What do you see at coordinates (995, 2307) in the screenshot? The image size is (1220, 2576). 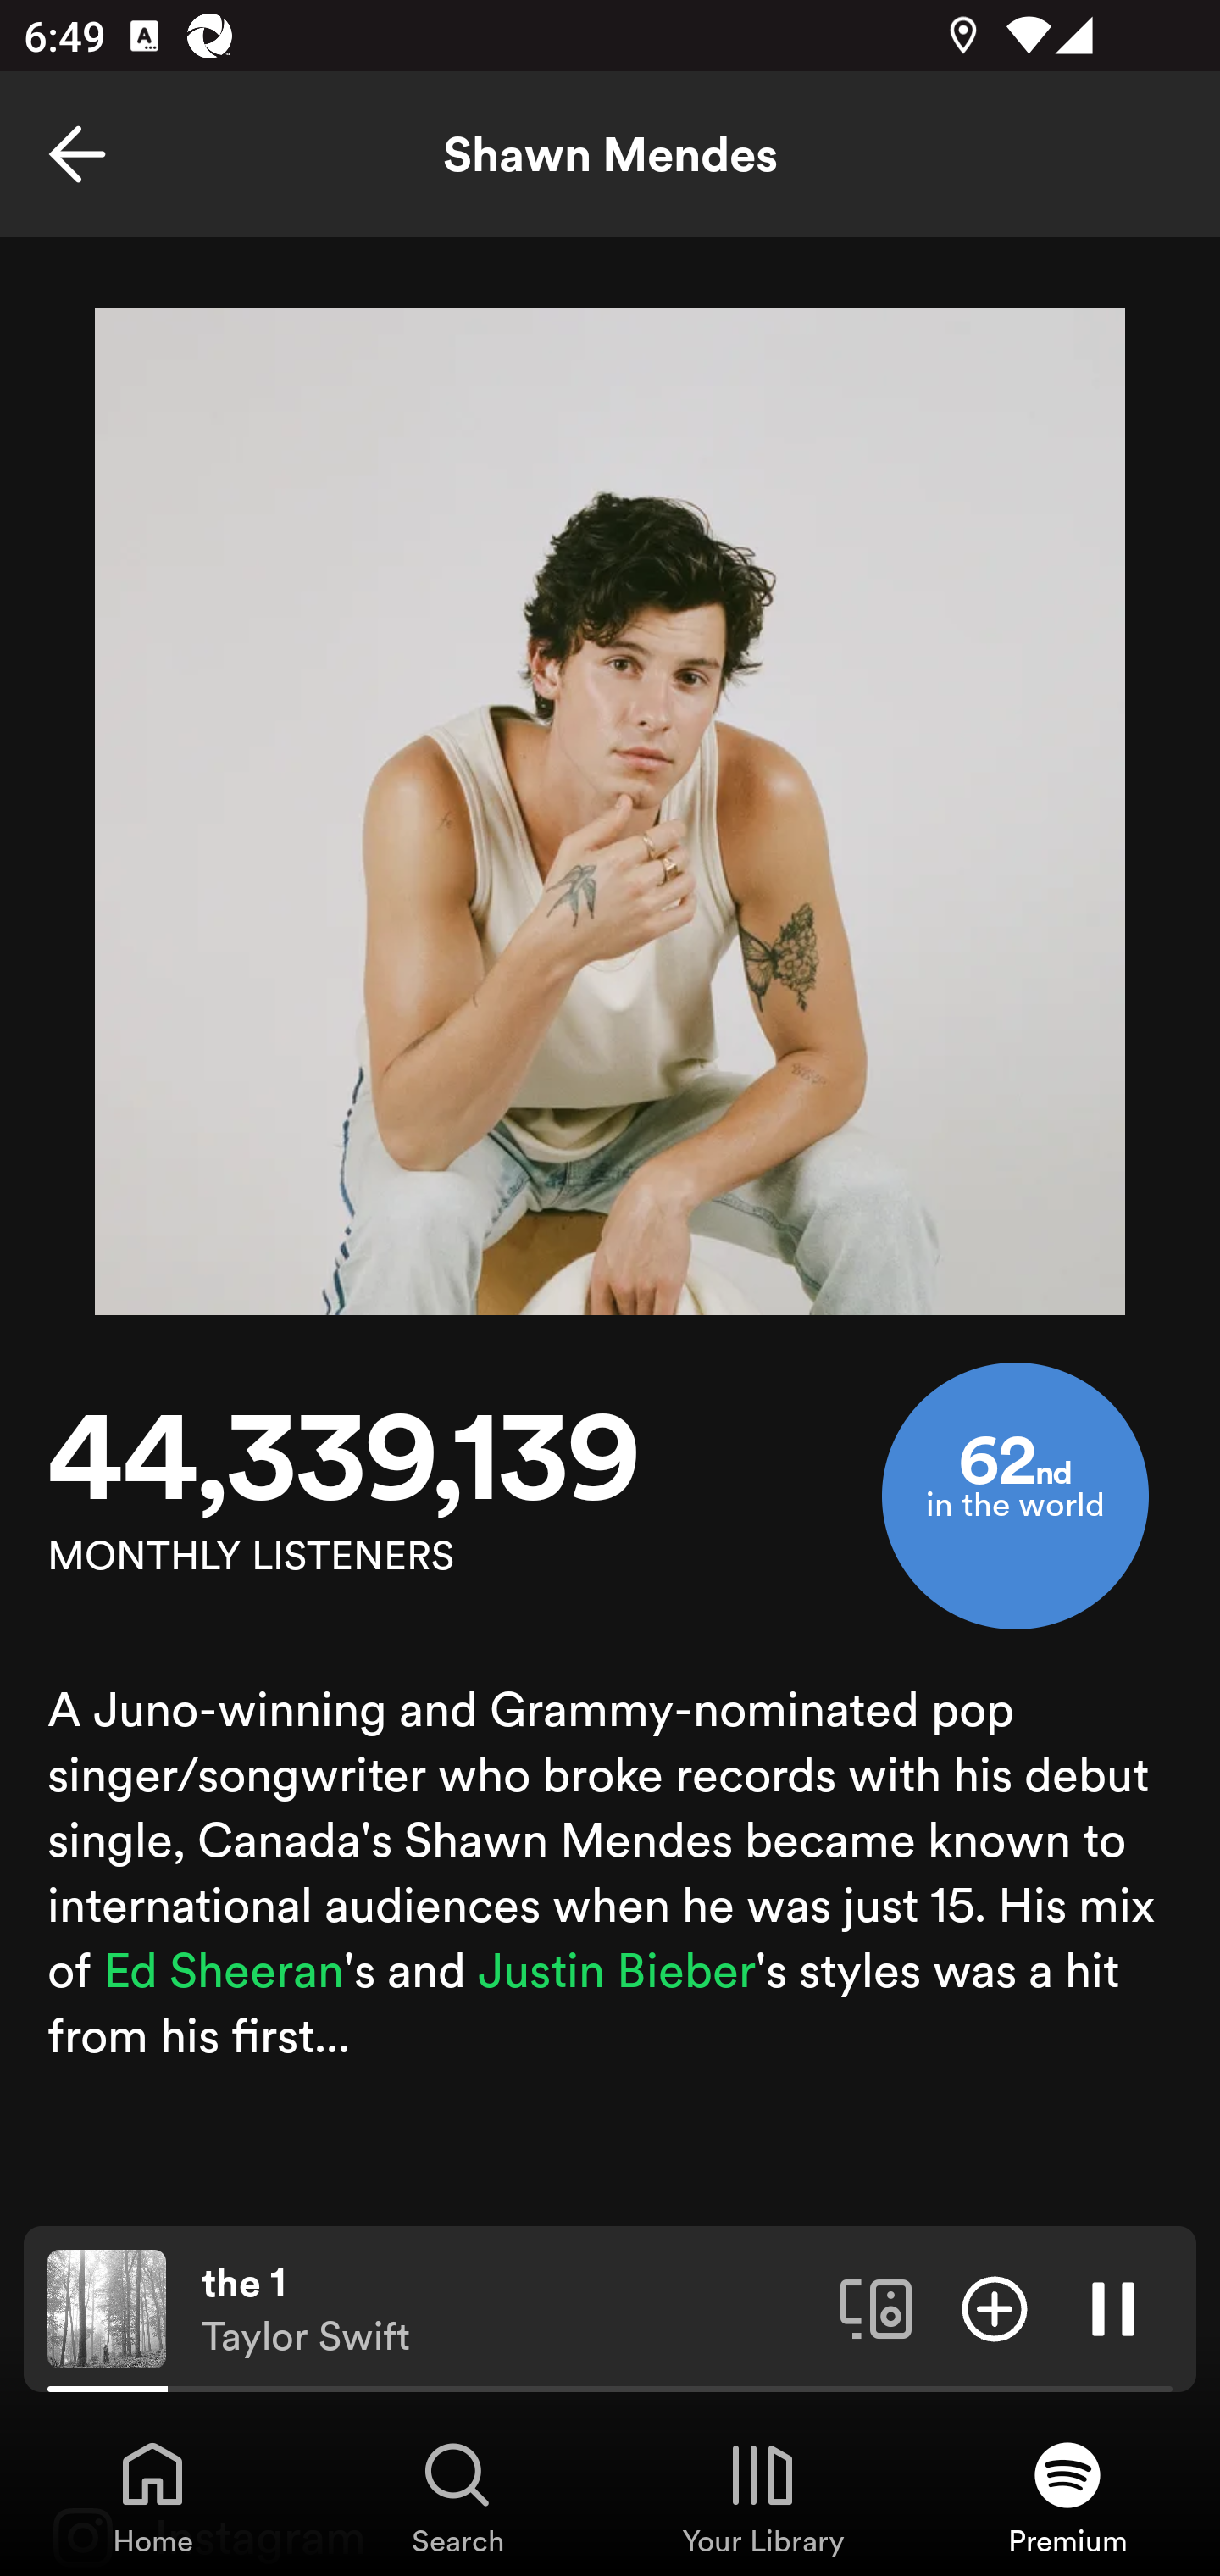 I see `Add item` at bounding box center [995, 2307].